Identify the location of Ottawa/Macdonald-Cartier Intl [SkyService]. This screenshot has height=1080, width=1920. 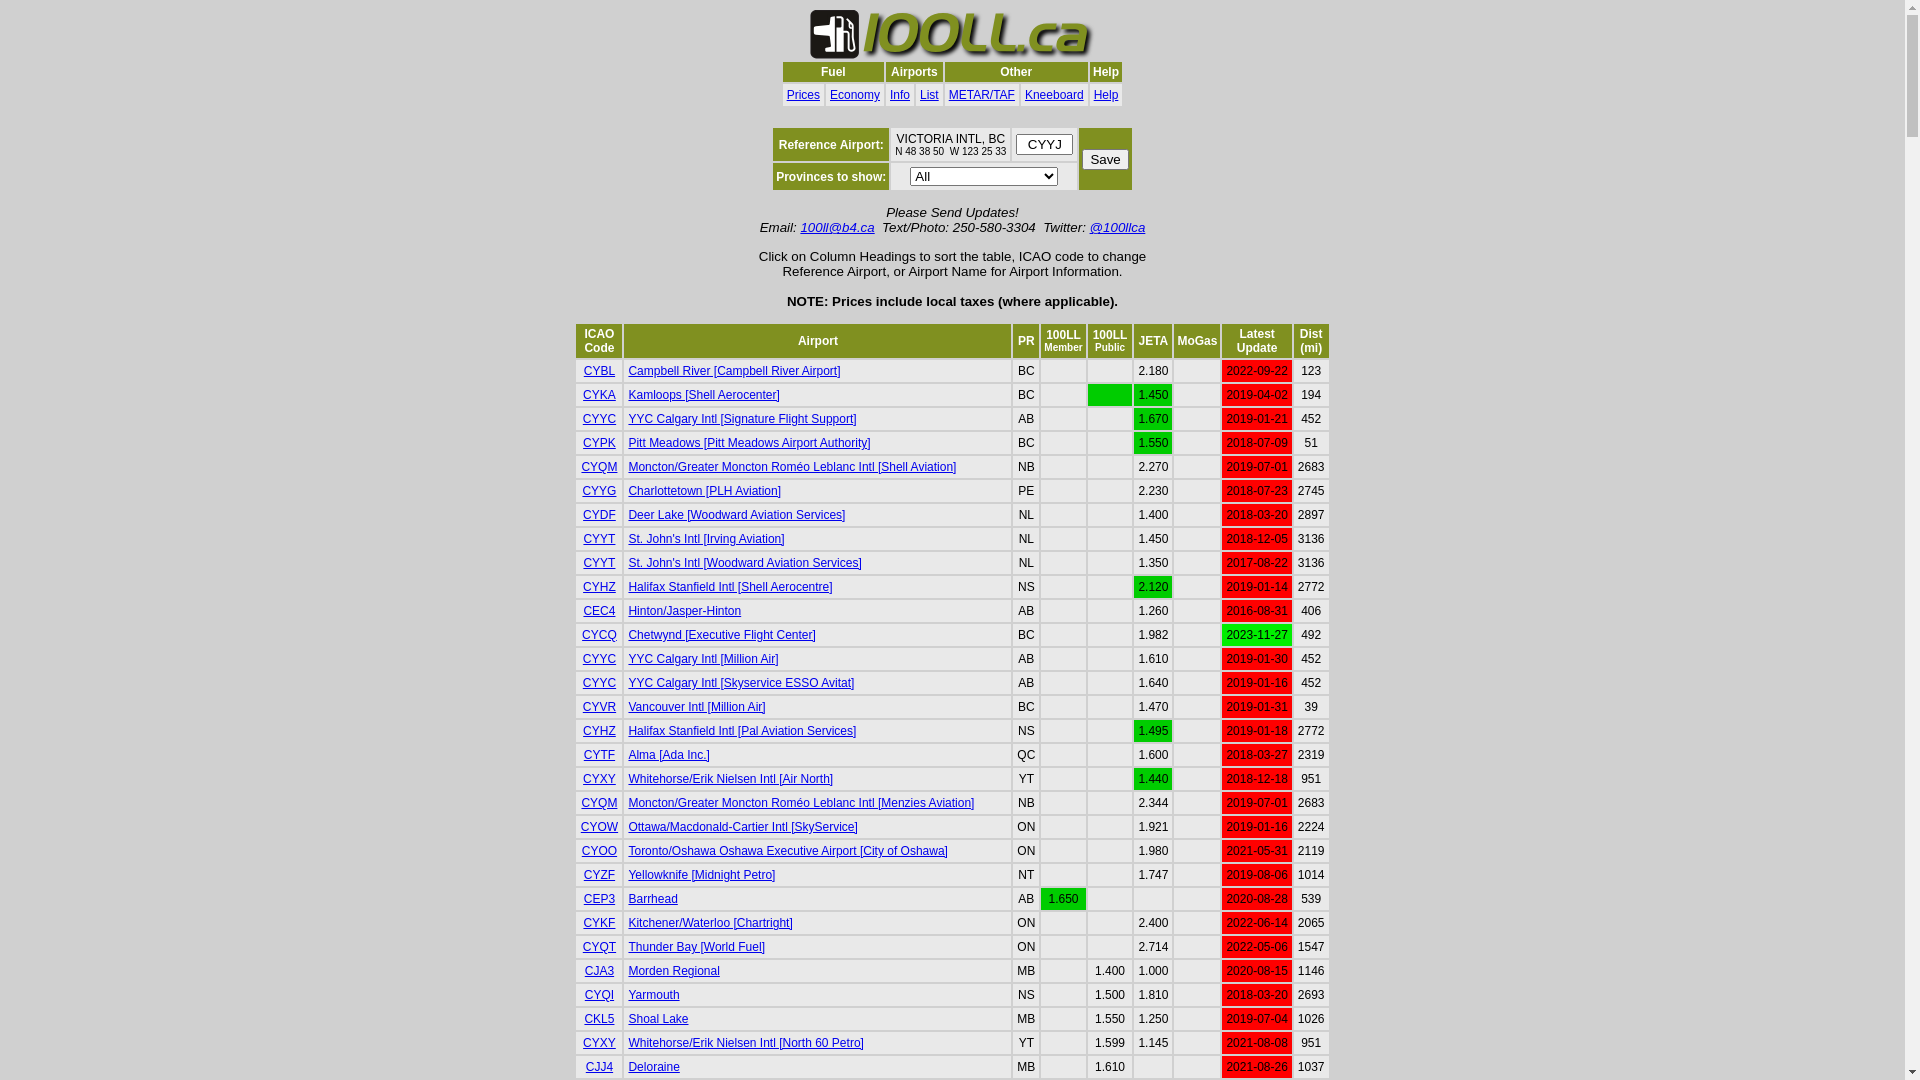
(742, 827).